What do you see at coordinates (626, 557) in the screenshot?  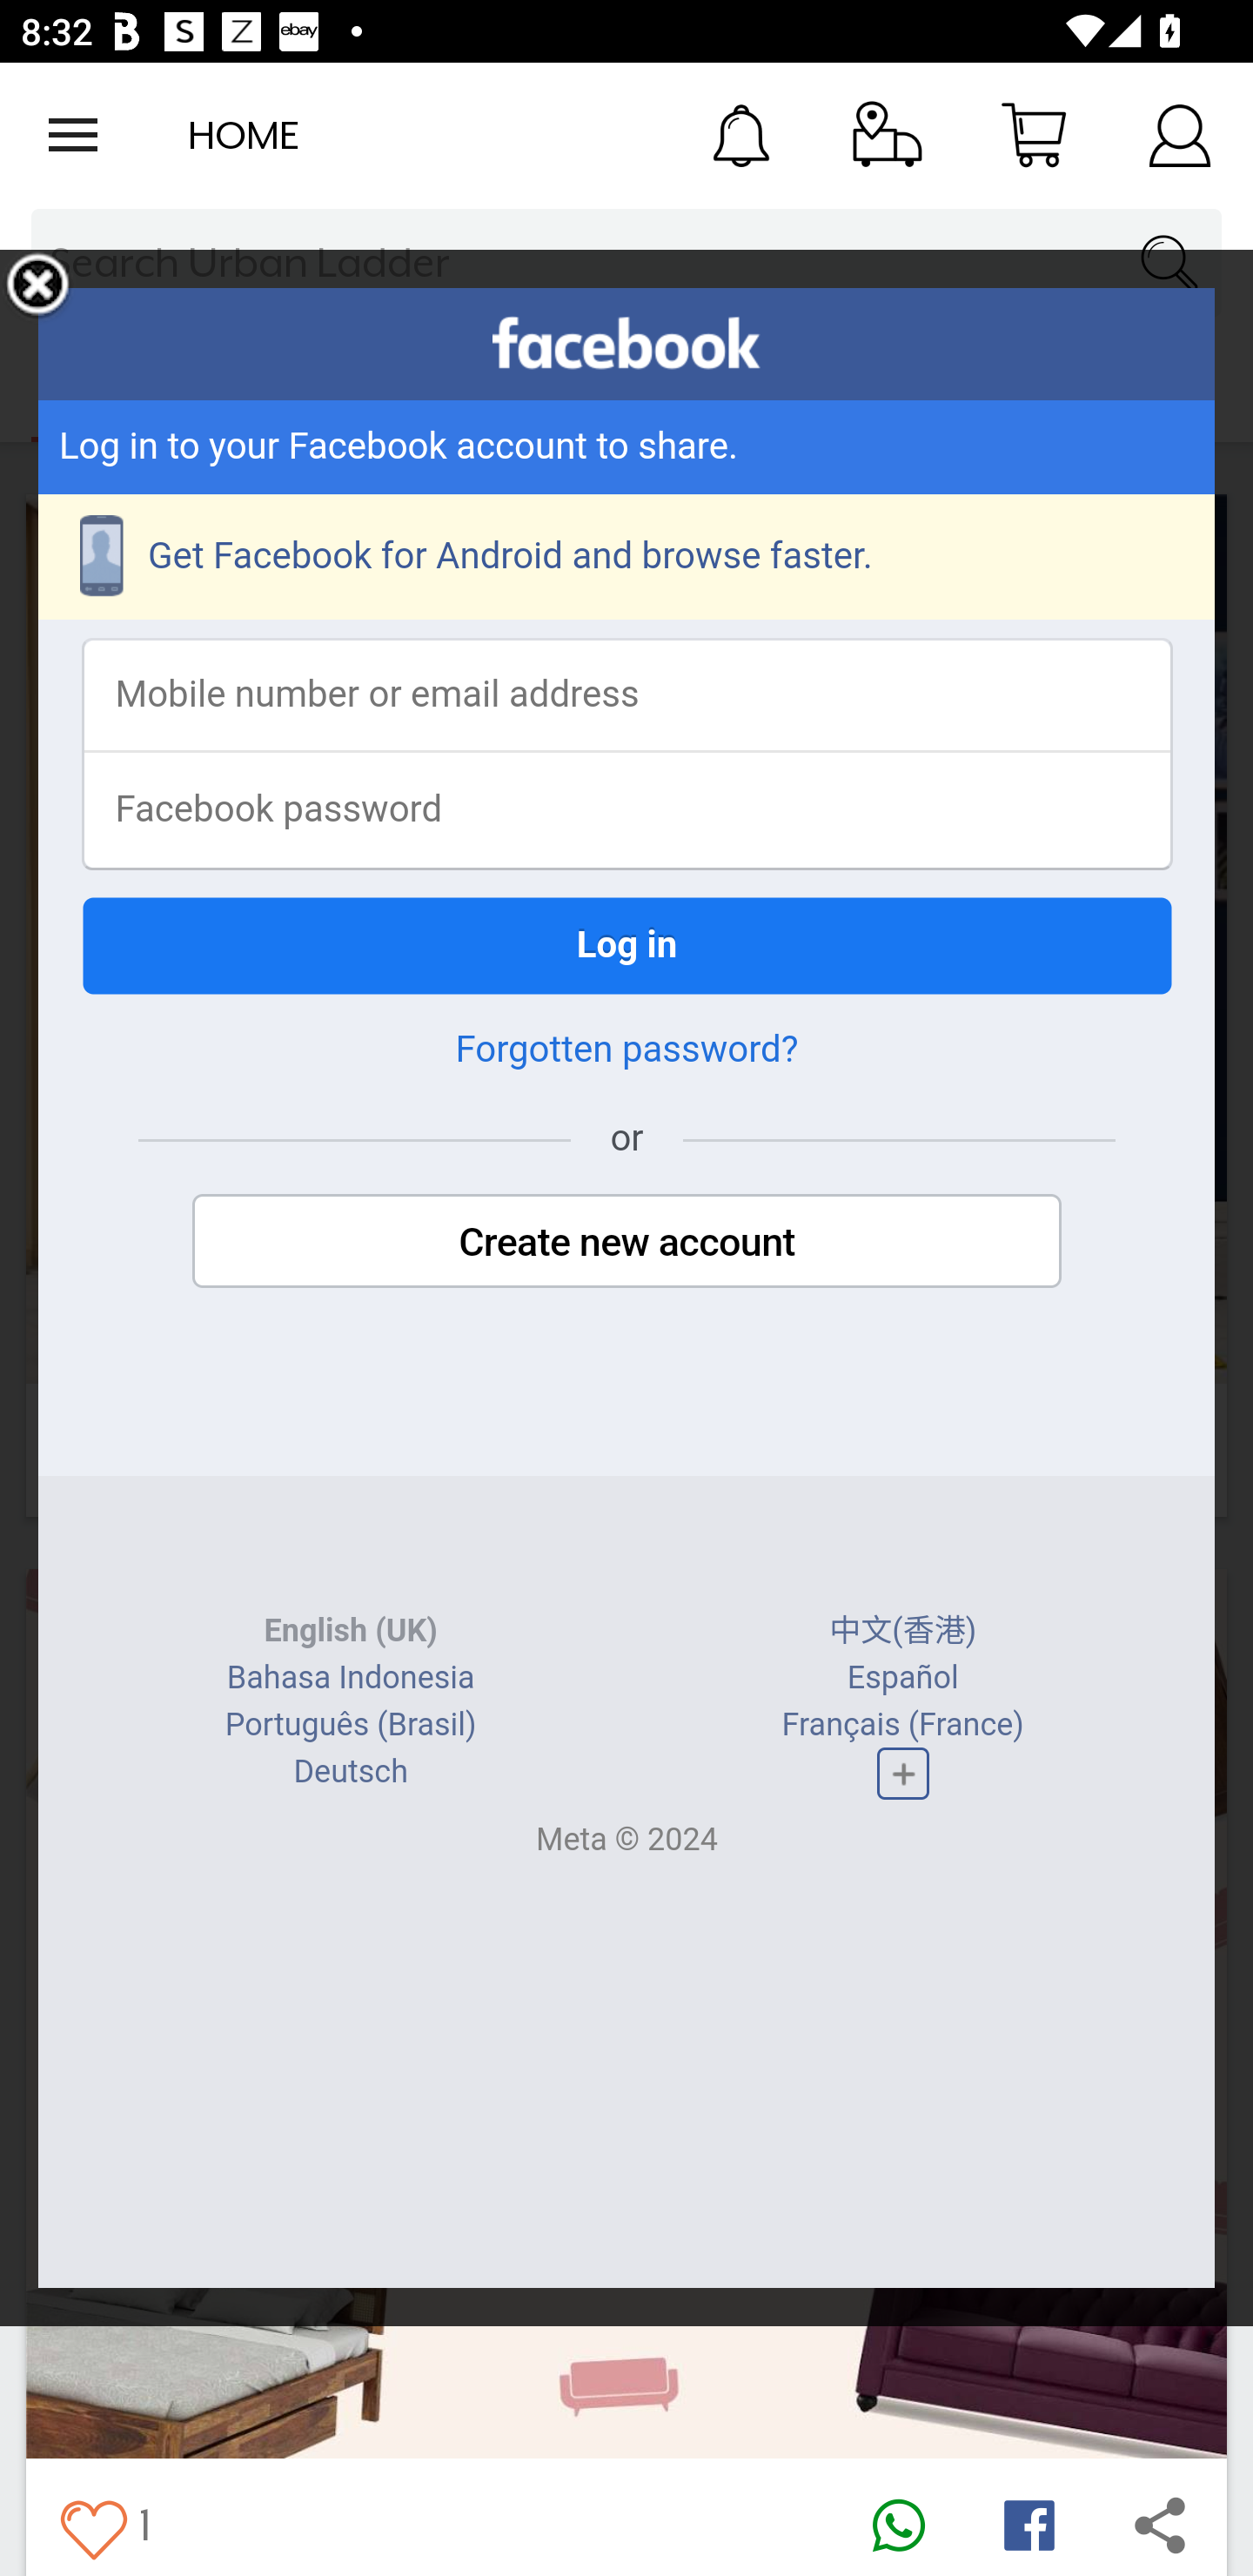 I see `Get Facebook for Android and browse faster.` at bounding box center [626, 557].